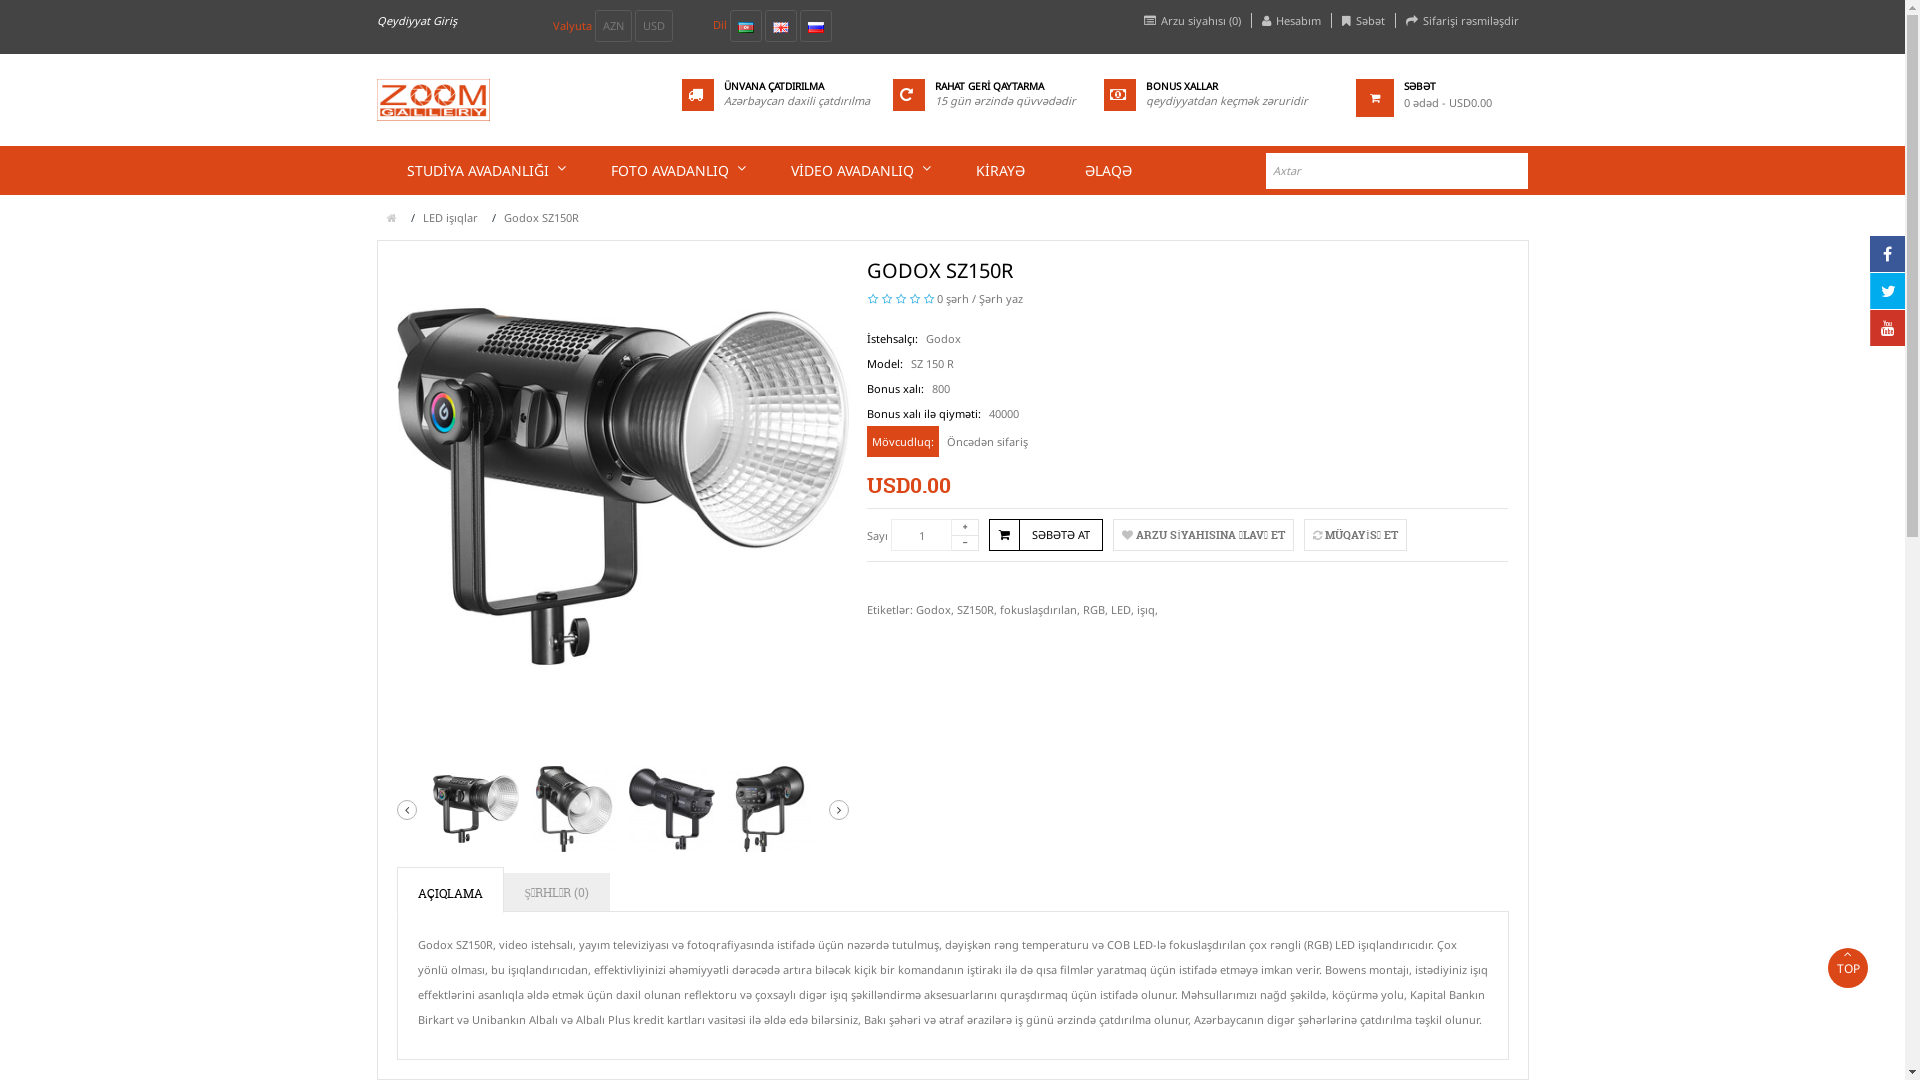 This screenshot has width=1920, height=1080. I want to click on Godox SZ150R, so click(574, 809).